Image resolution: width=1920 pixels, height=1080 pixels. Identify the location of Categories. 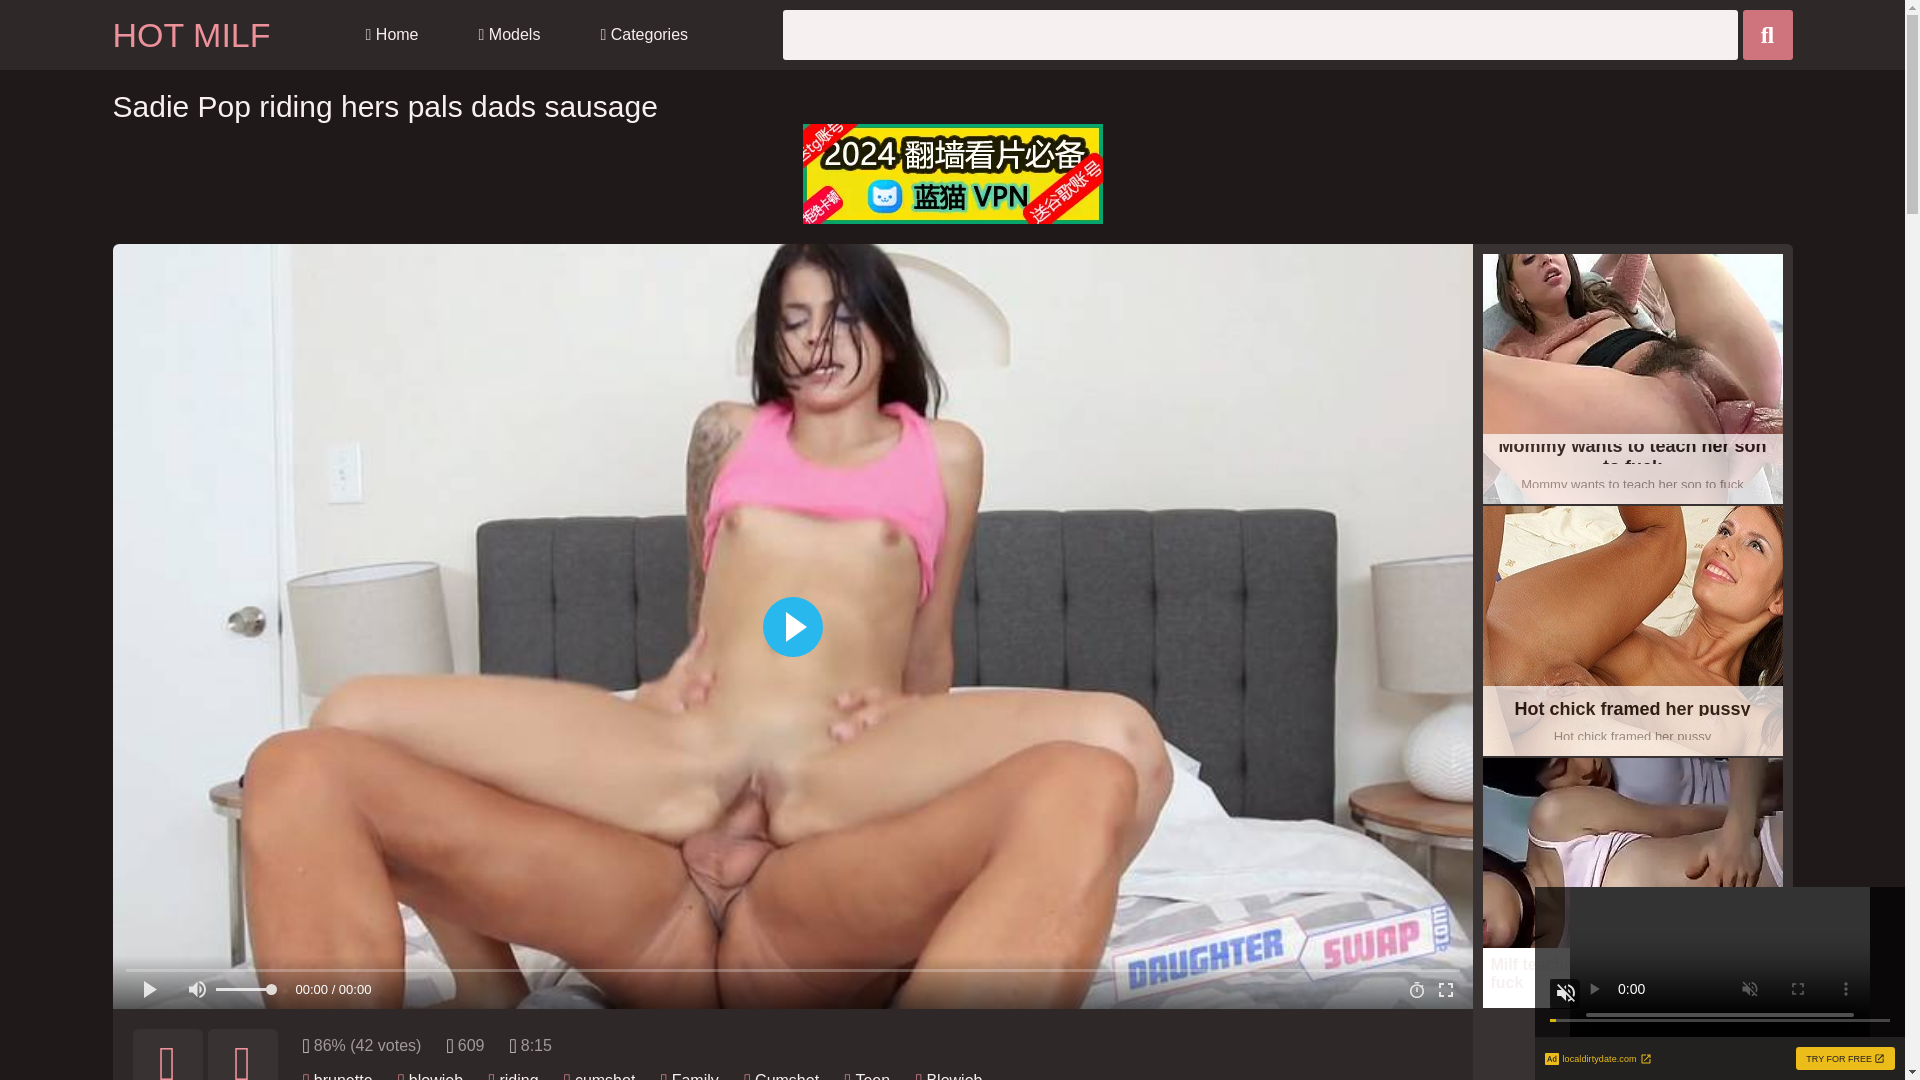
(644, 35).